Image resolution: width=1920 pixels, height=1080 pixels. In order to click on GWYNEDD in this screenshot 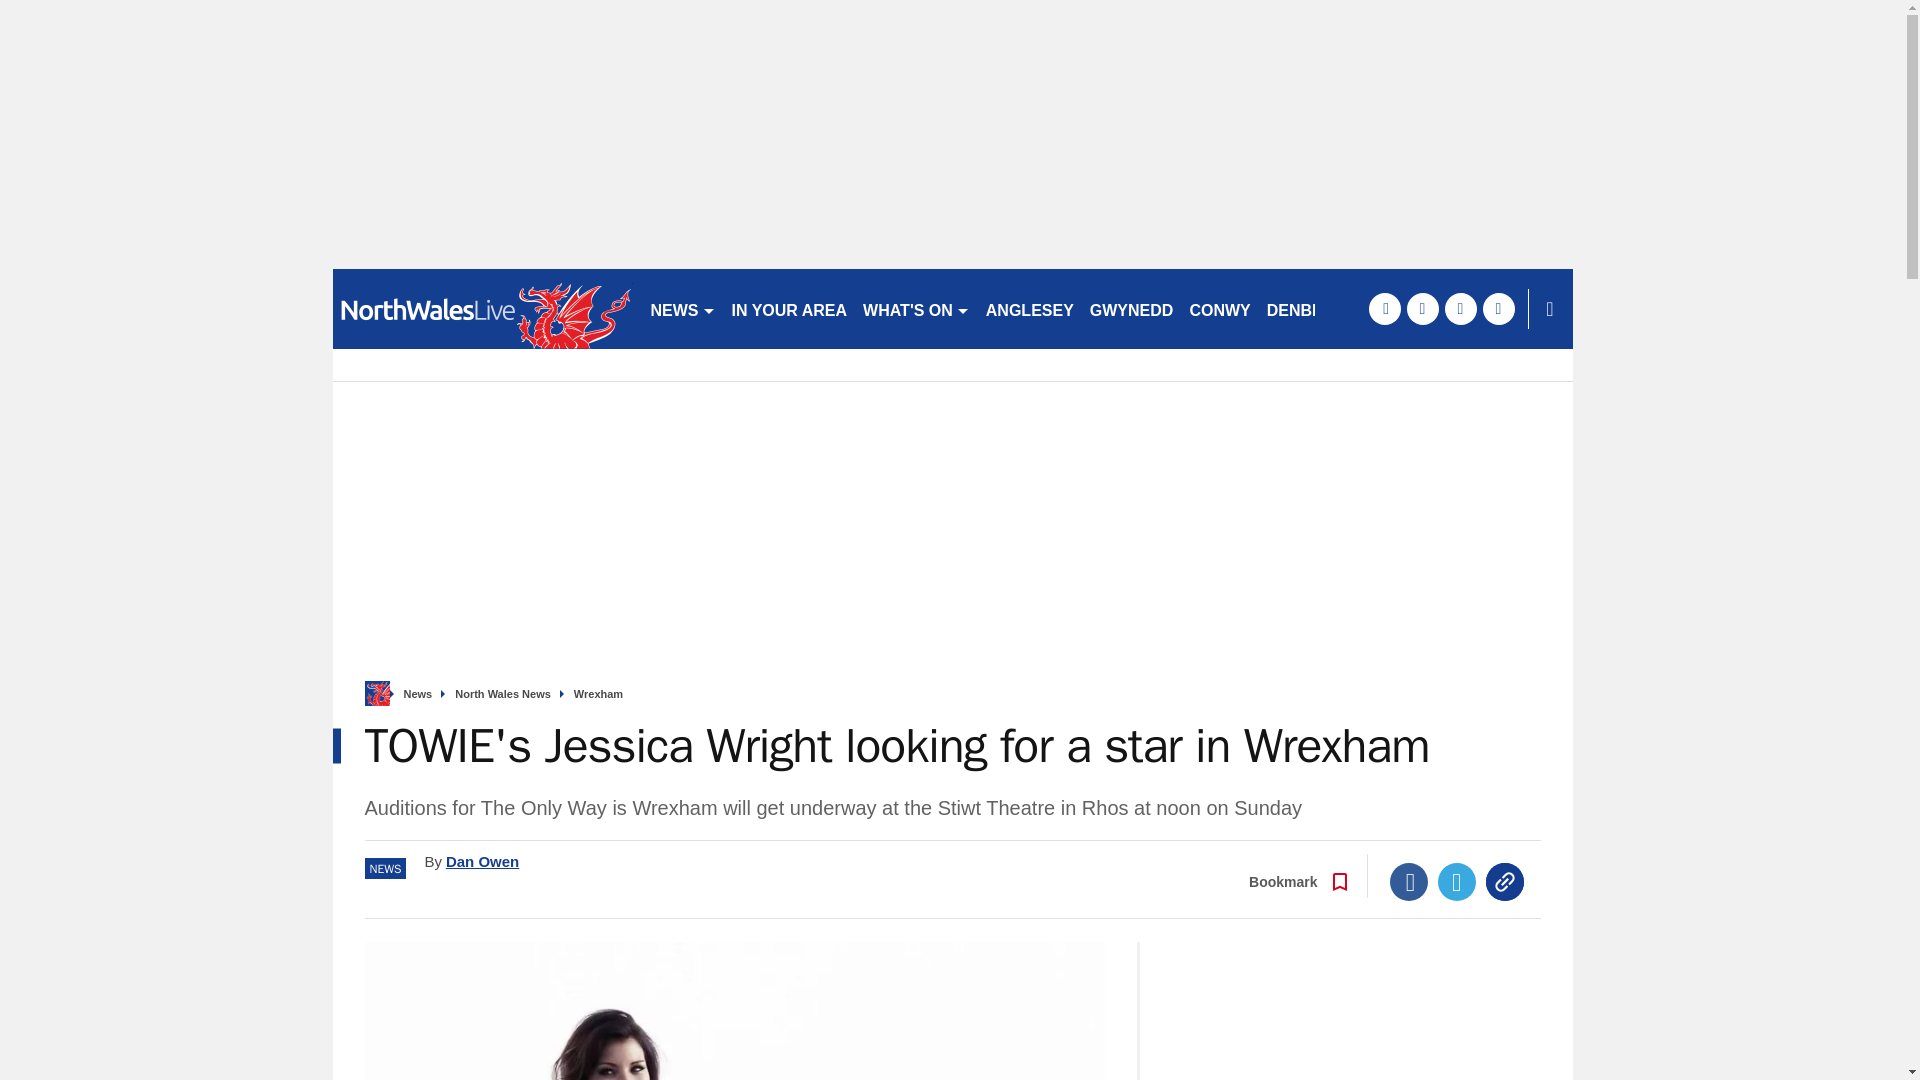, I will do `click(1132, 308)`.